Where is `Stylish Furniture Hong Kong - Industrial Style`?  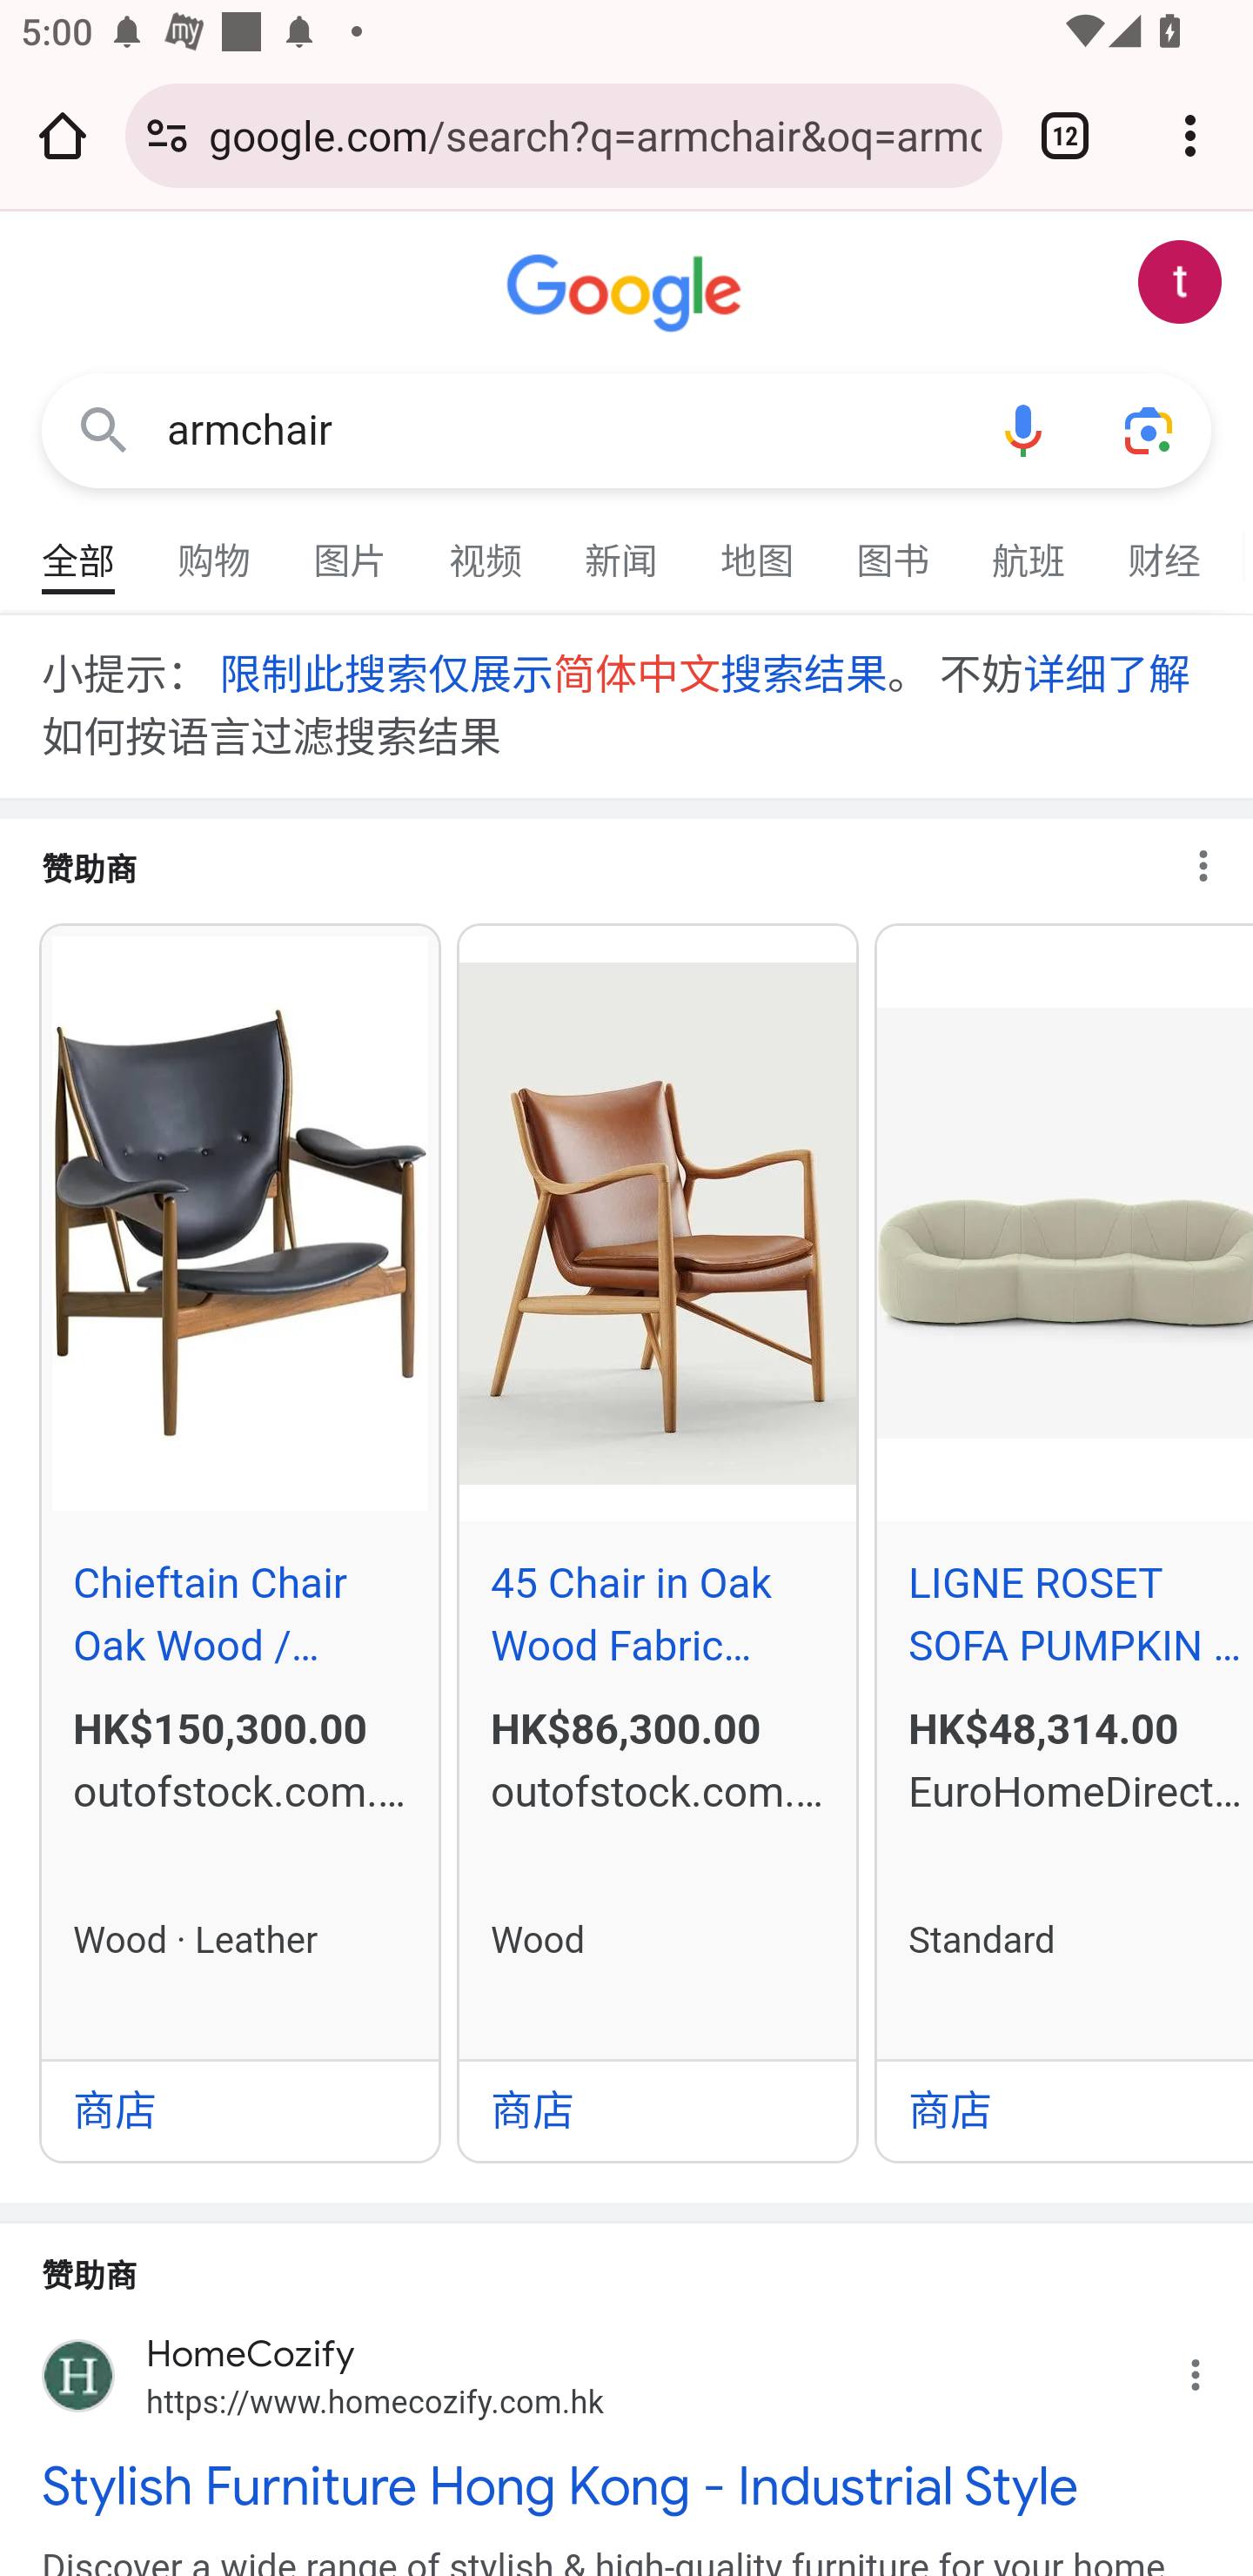
Stylish Furniture Hong Kong - Industrial Style is located at coordinates (626, 2485).